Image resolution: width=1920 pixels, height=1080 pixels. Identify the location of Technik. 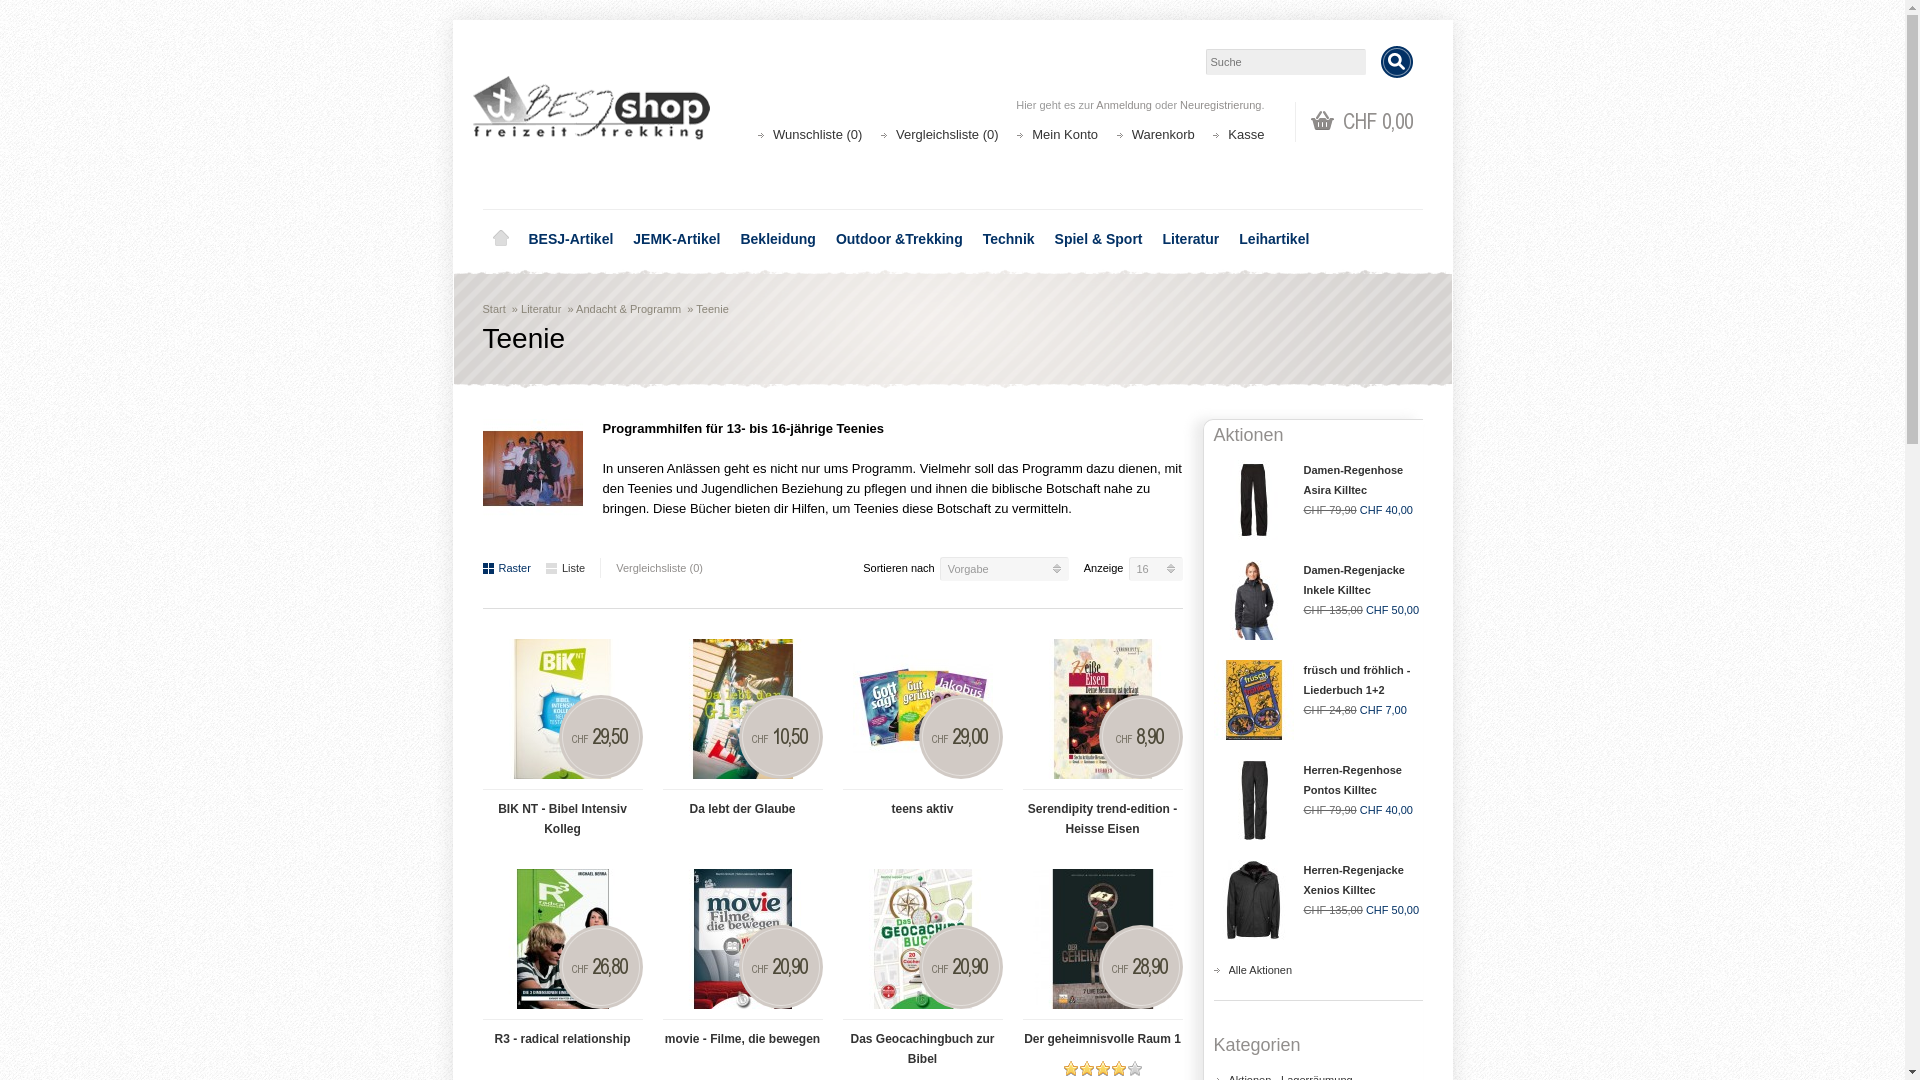
(1008, 239).